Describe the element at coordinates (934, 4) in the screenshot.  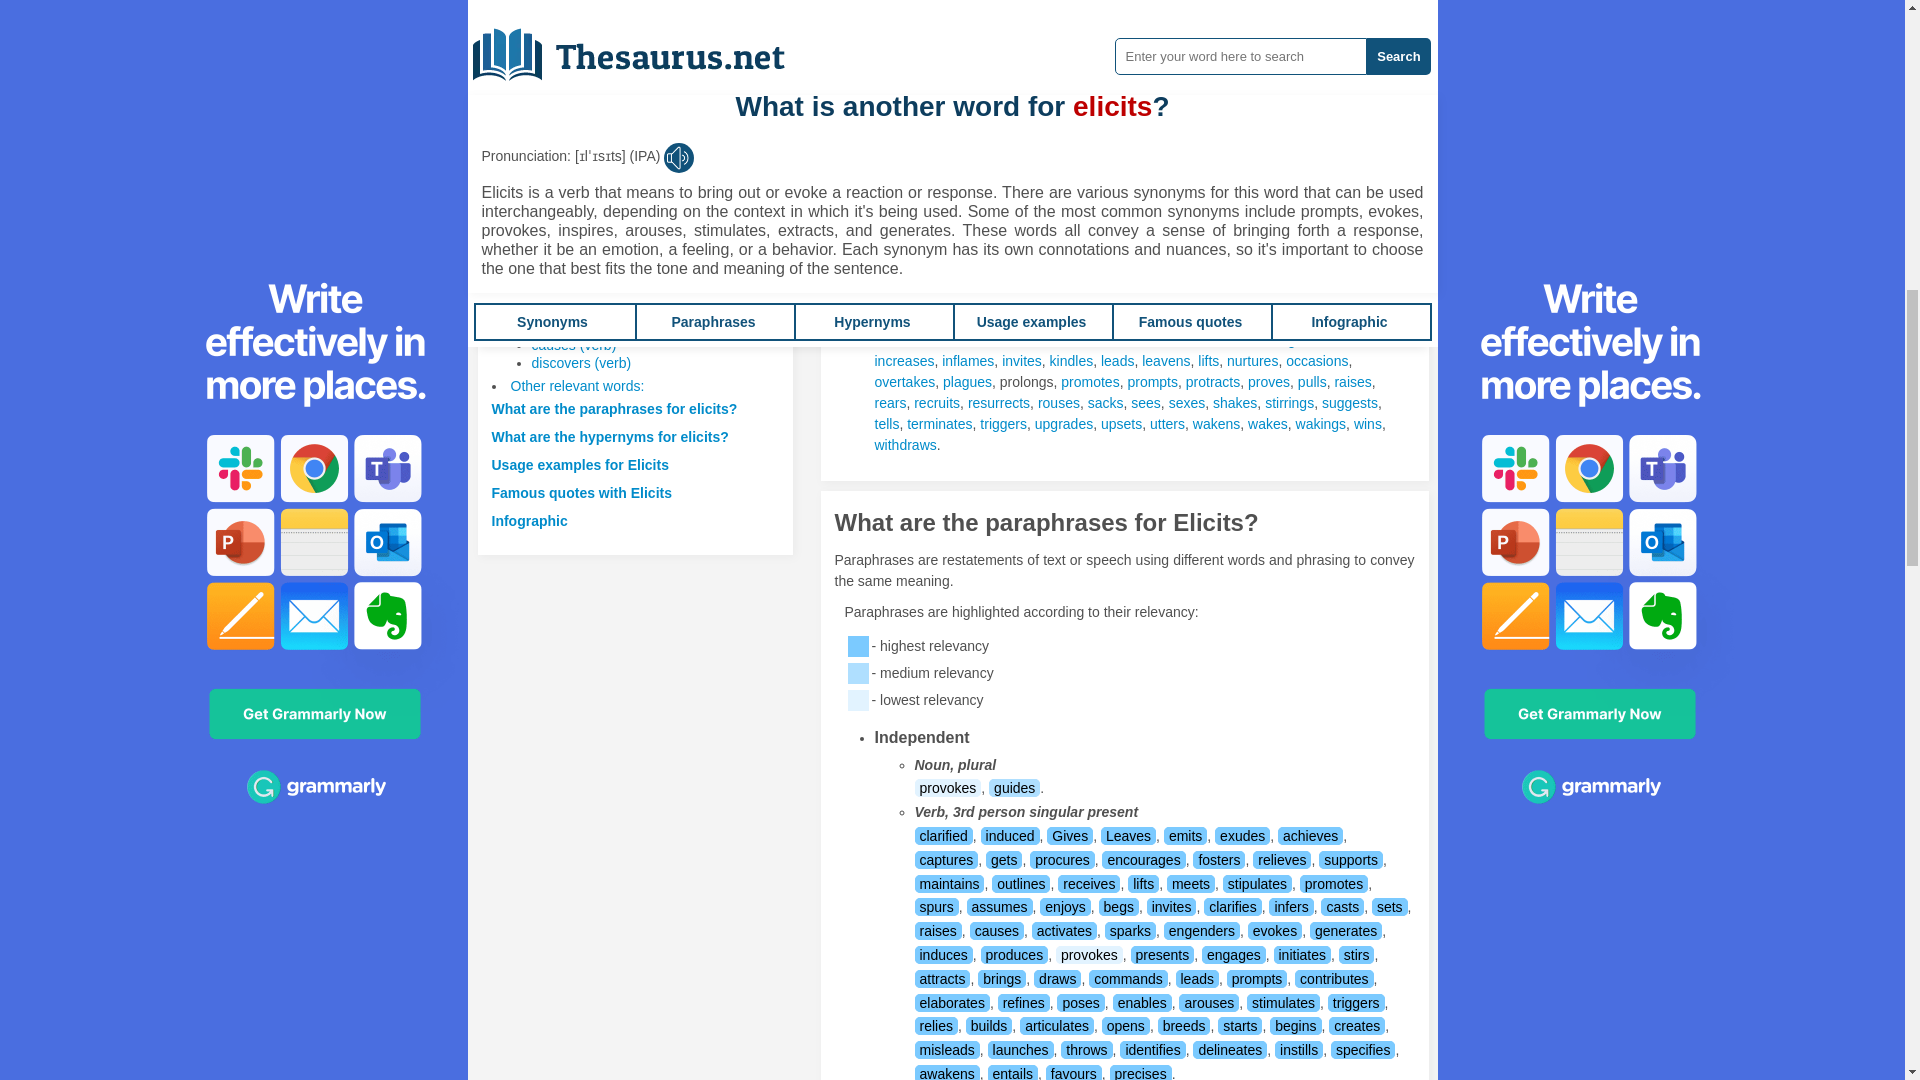
I see `Synonyms for Elicits` at that location.